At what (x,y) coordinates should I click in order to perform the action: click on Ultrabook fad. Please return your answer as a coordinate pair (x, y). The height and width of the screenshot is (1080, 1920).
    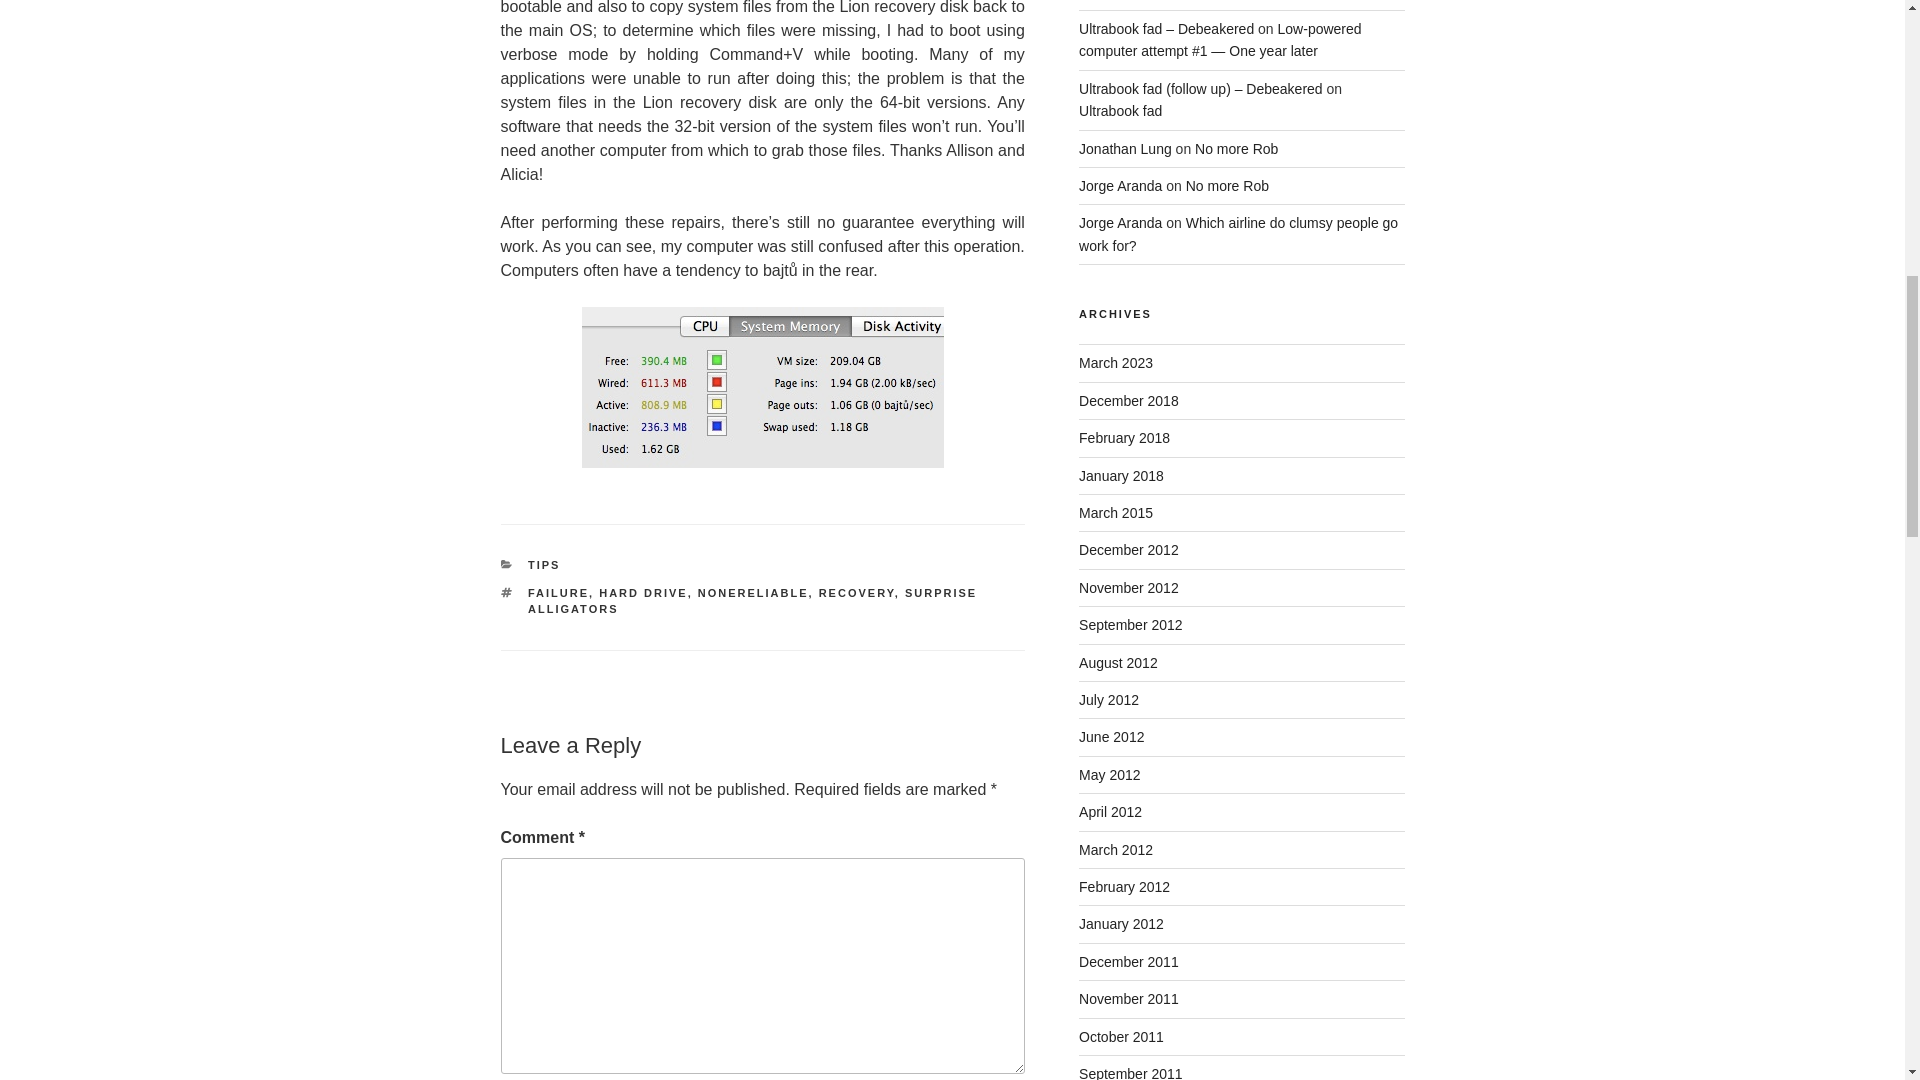
    Looking at the image, I should click on (1120, 110).